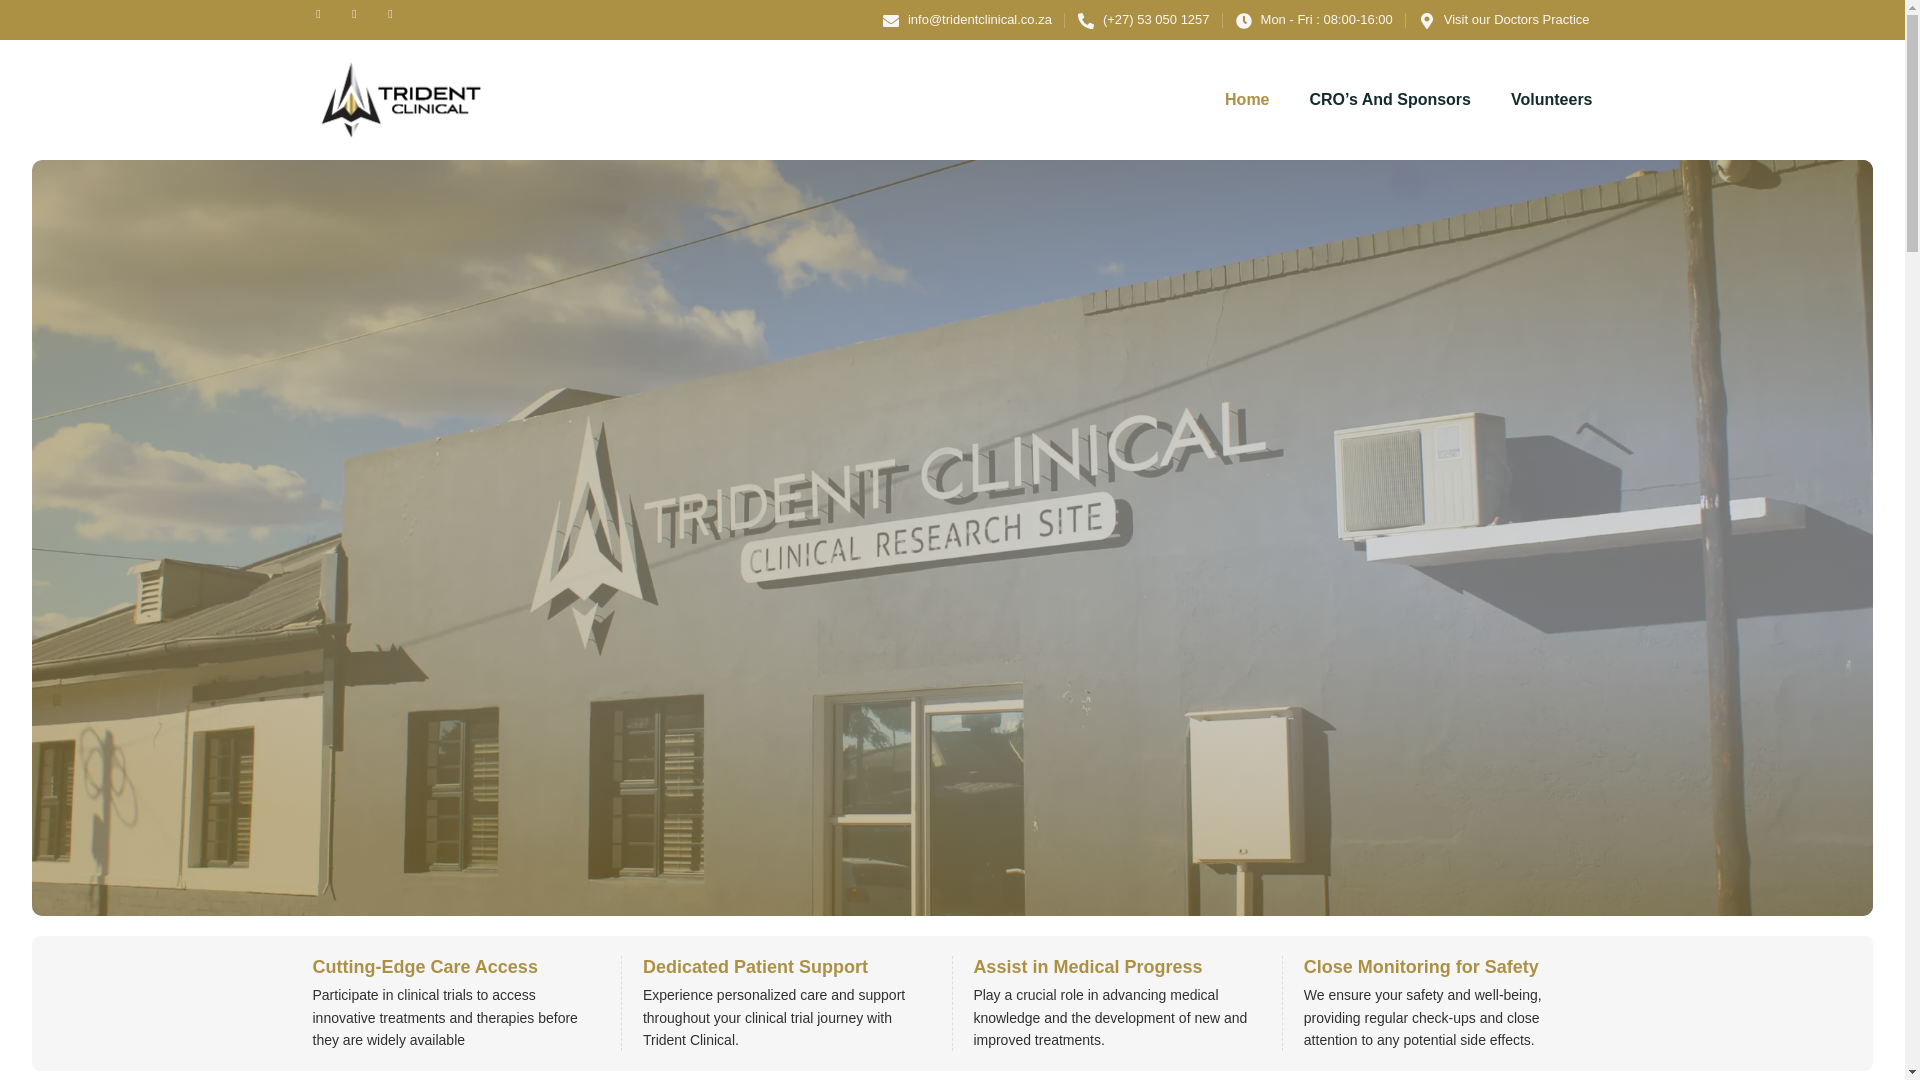 The height and width of the screenshot is (1080, 1920). Describe the element at coordinates (1504, 20) in the screenshot. I see `Visit our Doctors Practice` at that location.